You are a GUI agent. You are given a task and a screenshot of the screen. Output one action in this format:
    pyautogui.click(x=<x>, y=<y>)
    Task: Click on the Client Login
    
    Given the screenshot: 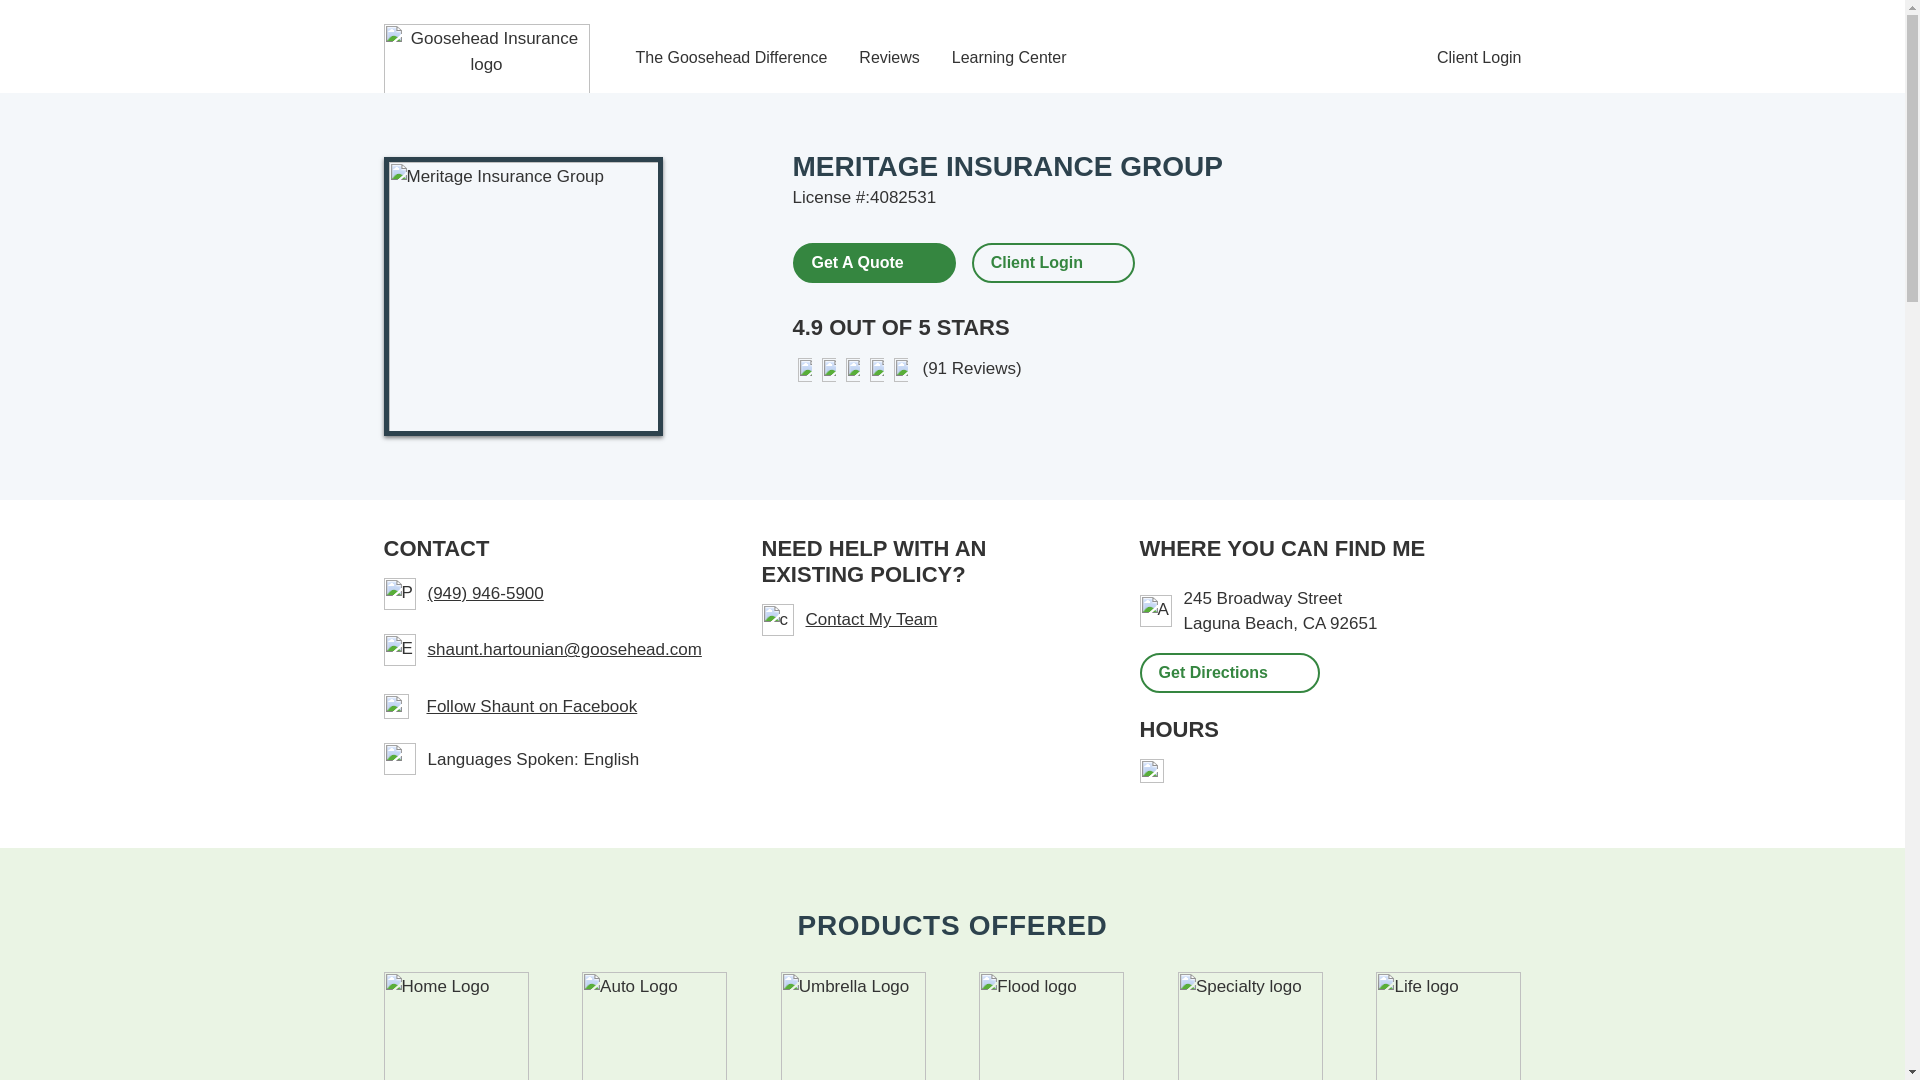 What is the action you would take?
    pyautogui.click(x=1479, y=58)
    